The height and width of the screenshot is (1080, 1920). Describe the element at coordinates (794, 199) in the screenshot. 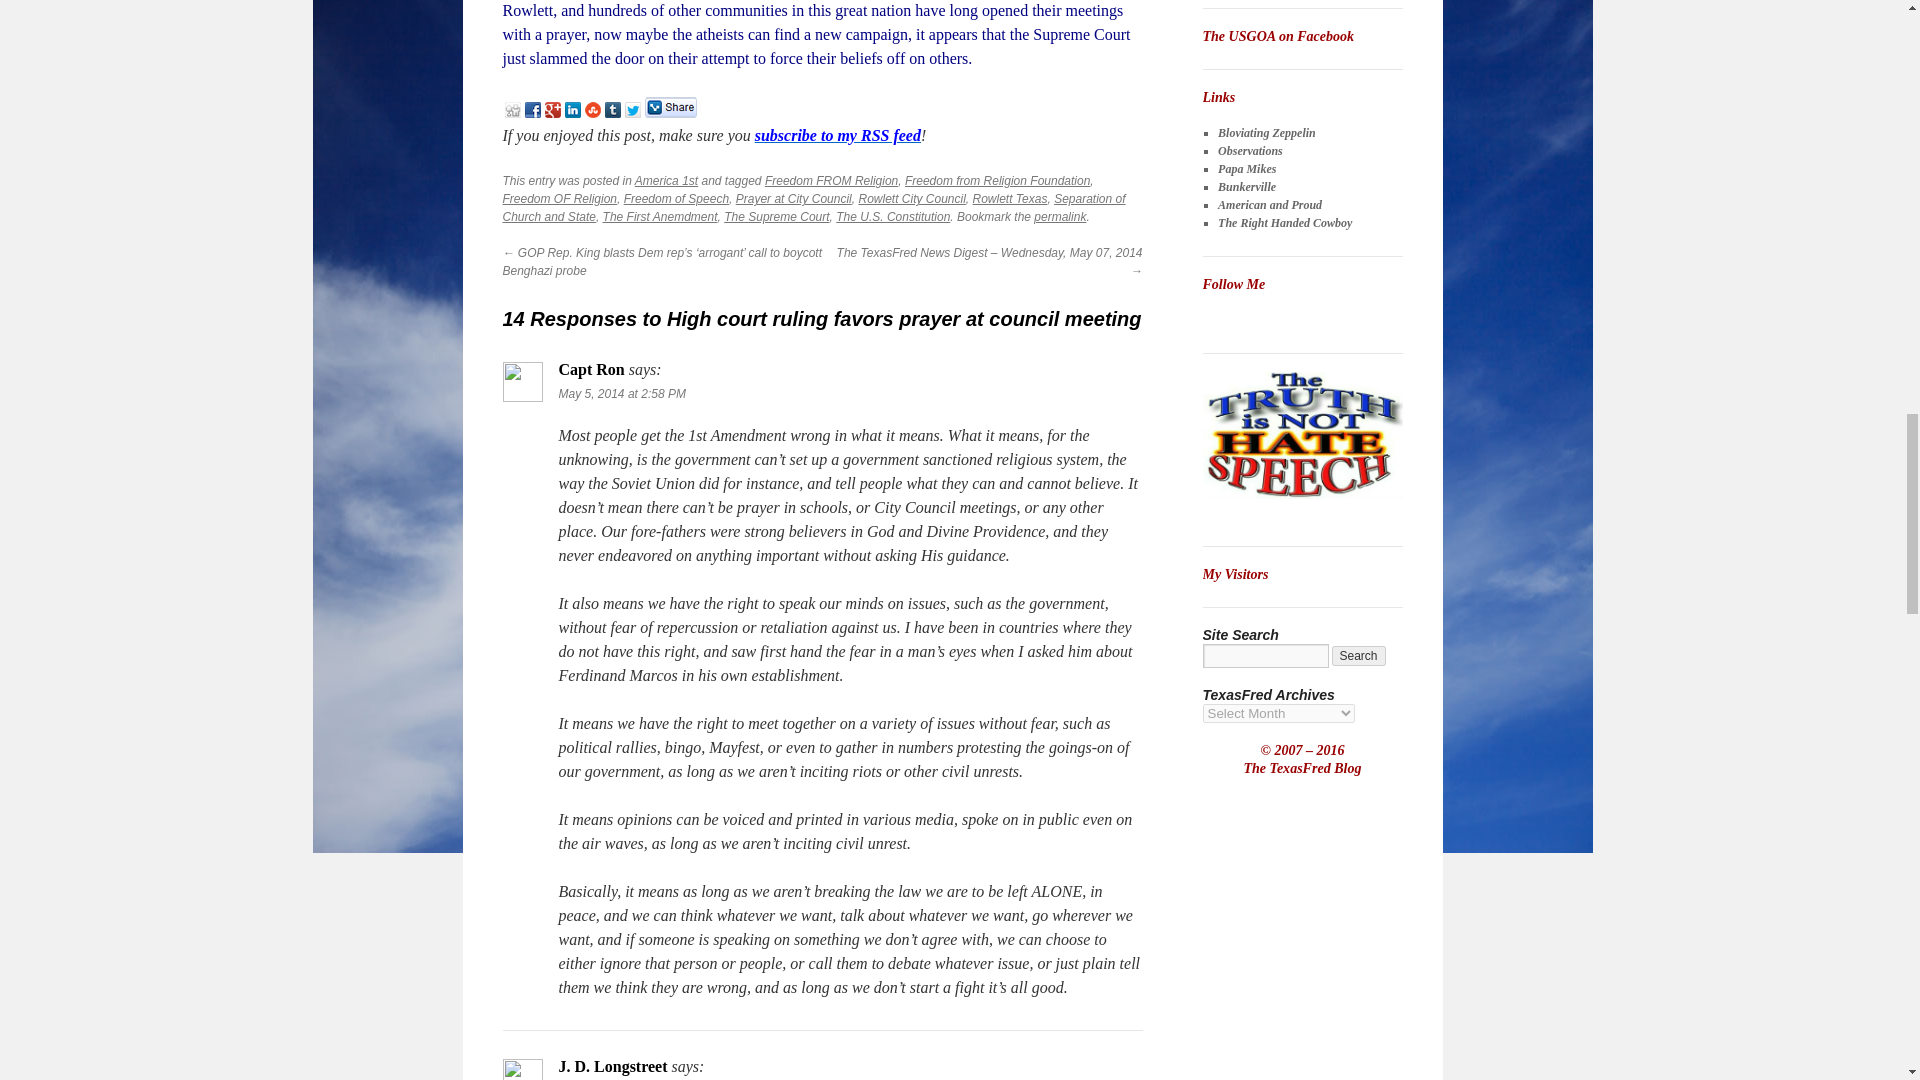

I see `Prayer at City Council` at that location.